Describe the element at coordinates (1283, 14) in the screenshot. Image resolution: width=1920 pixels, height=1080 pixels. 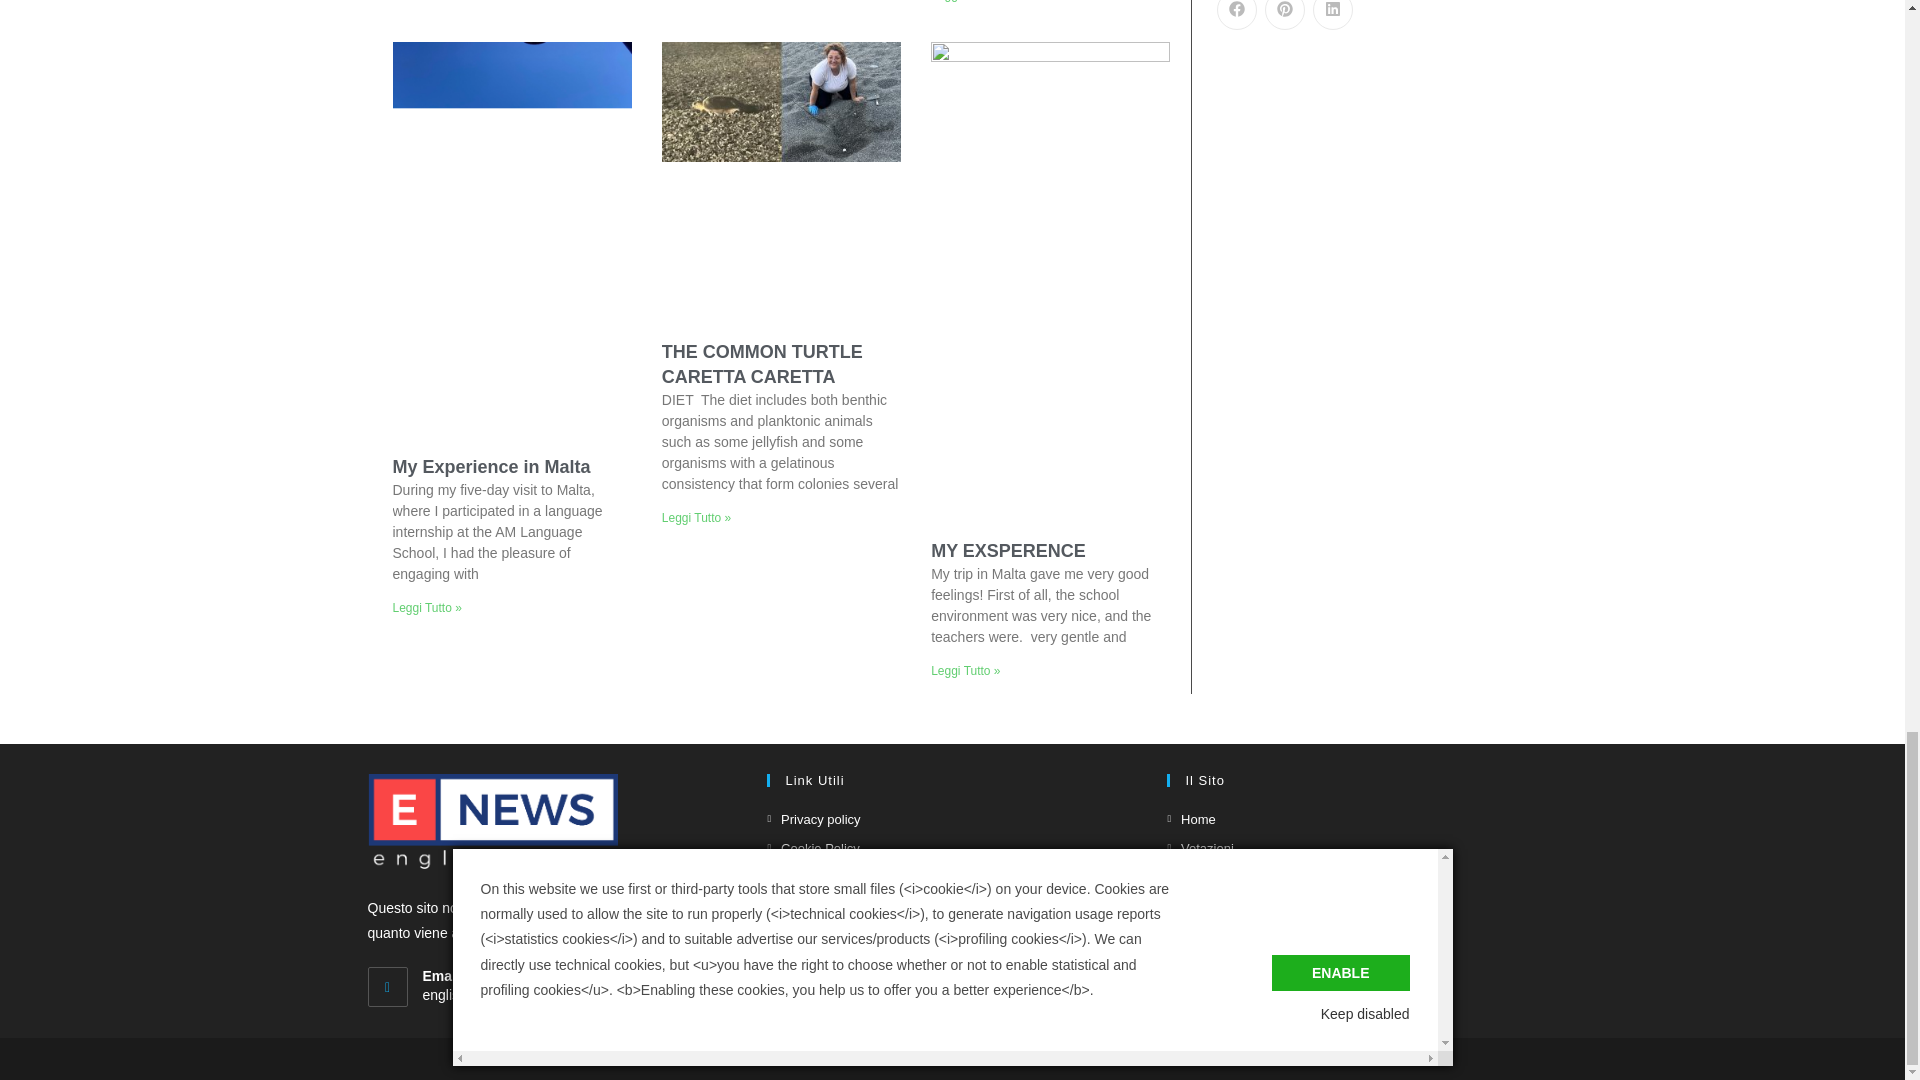
I see `Share on Pinterest` at that location.